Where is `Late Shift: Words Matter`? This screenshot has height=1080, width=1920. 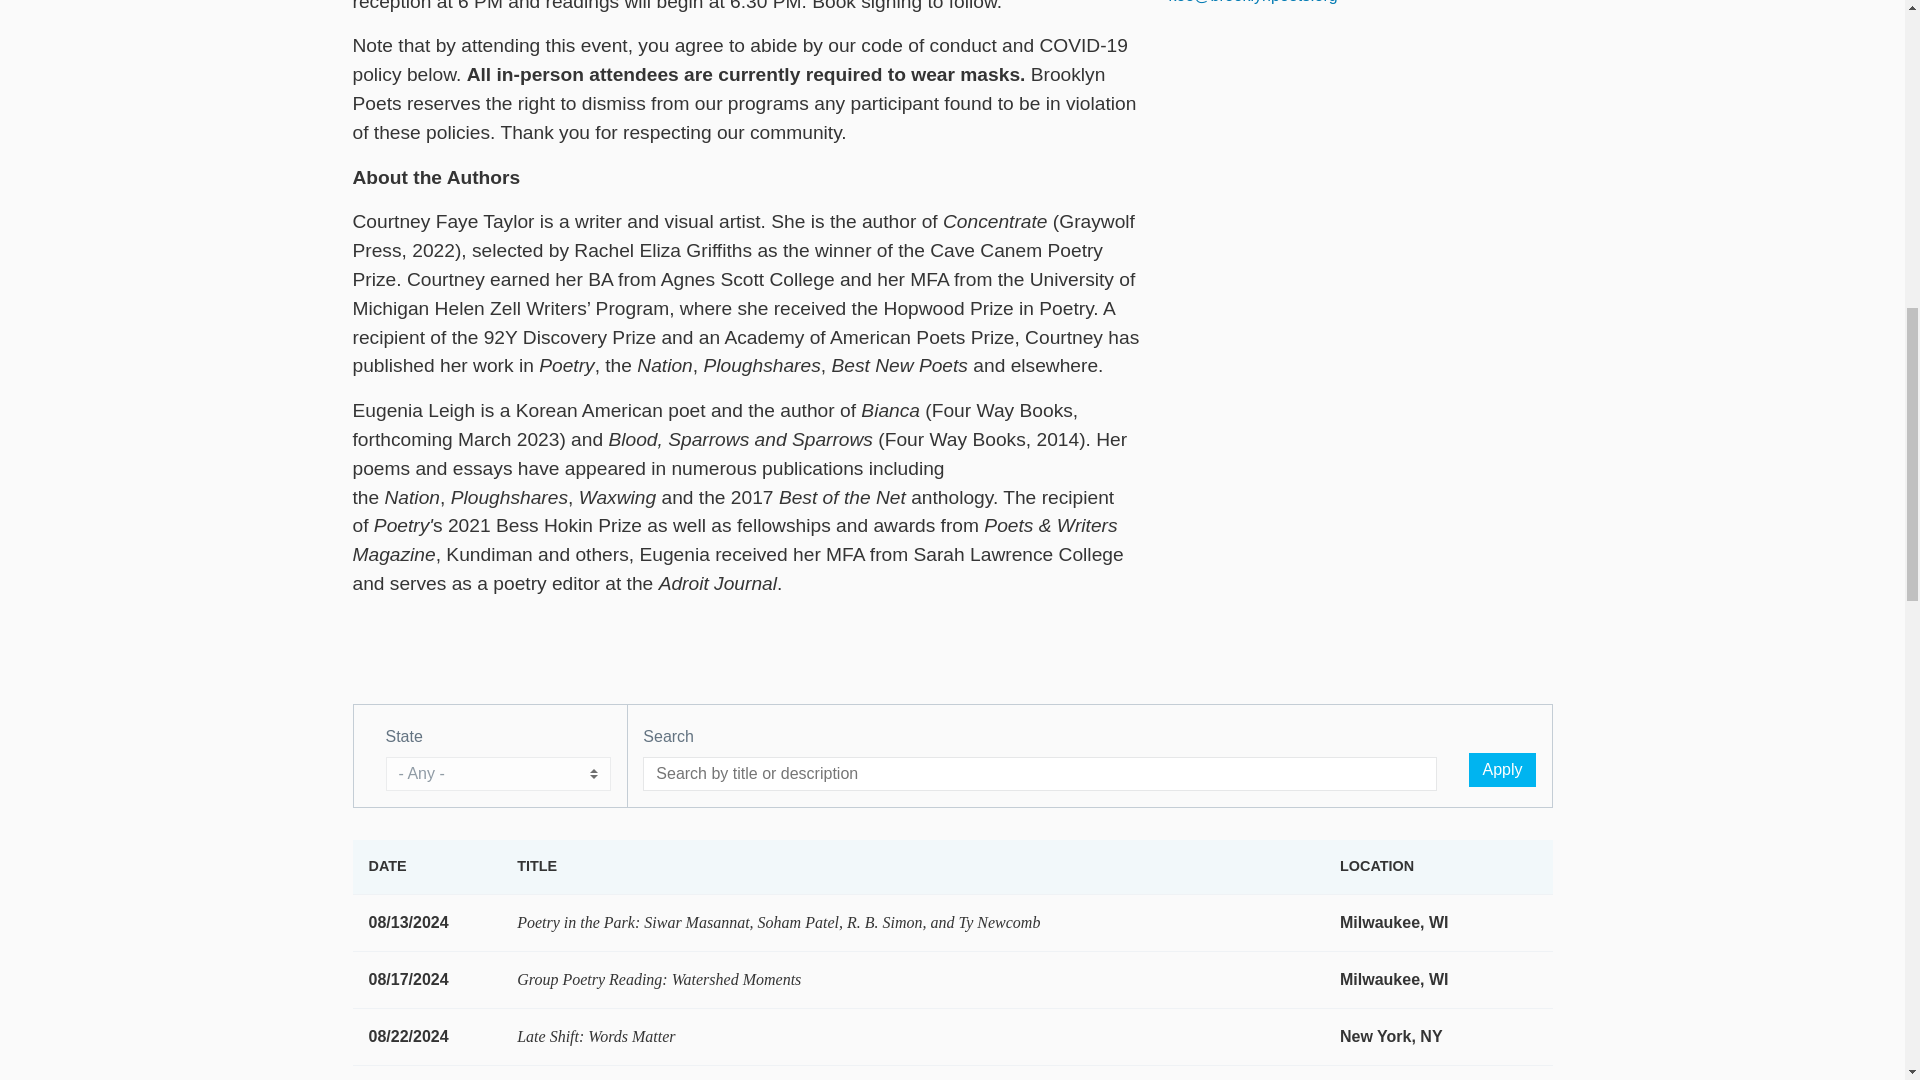
Late Shift: Words Matter is located at coordinates (596, 1036).